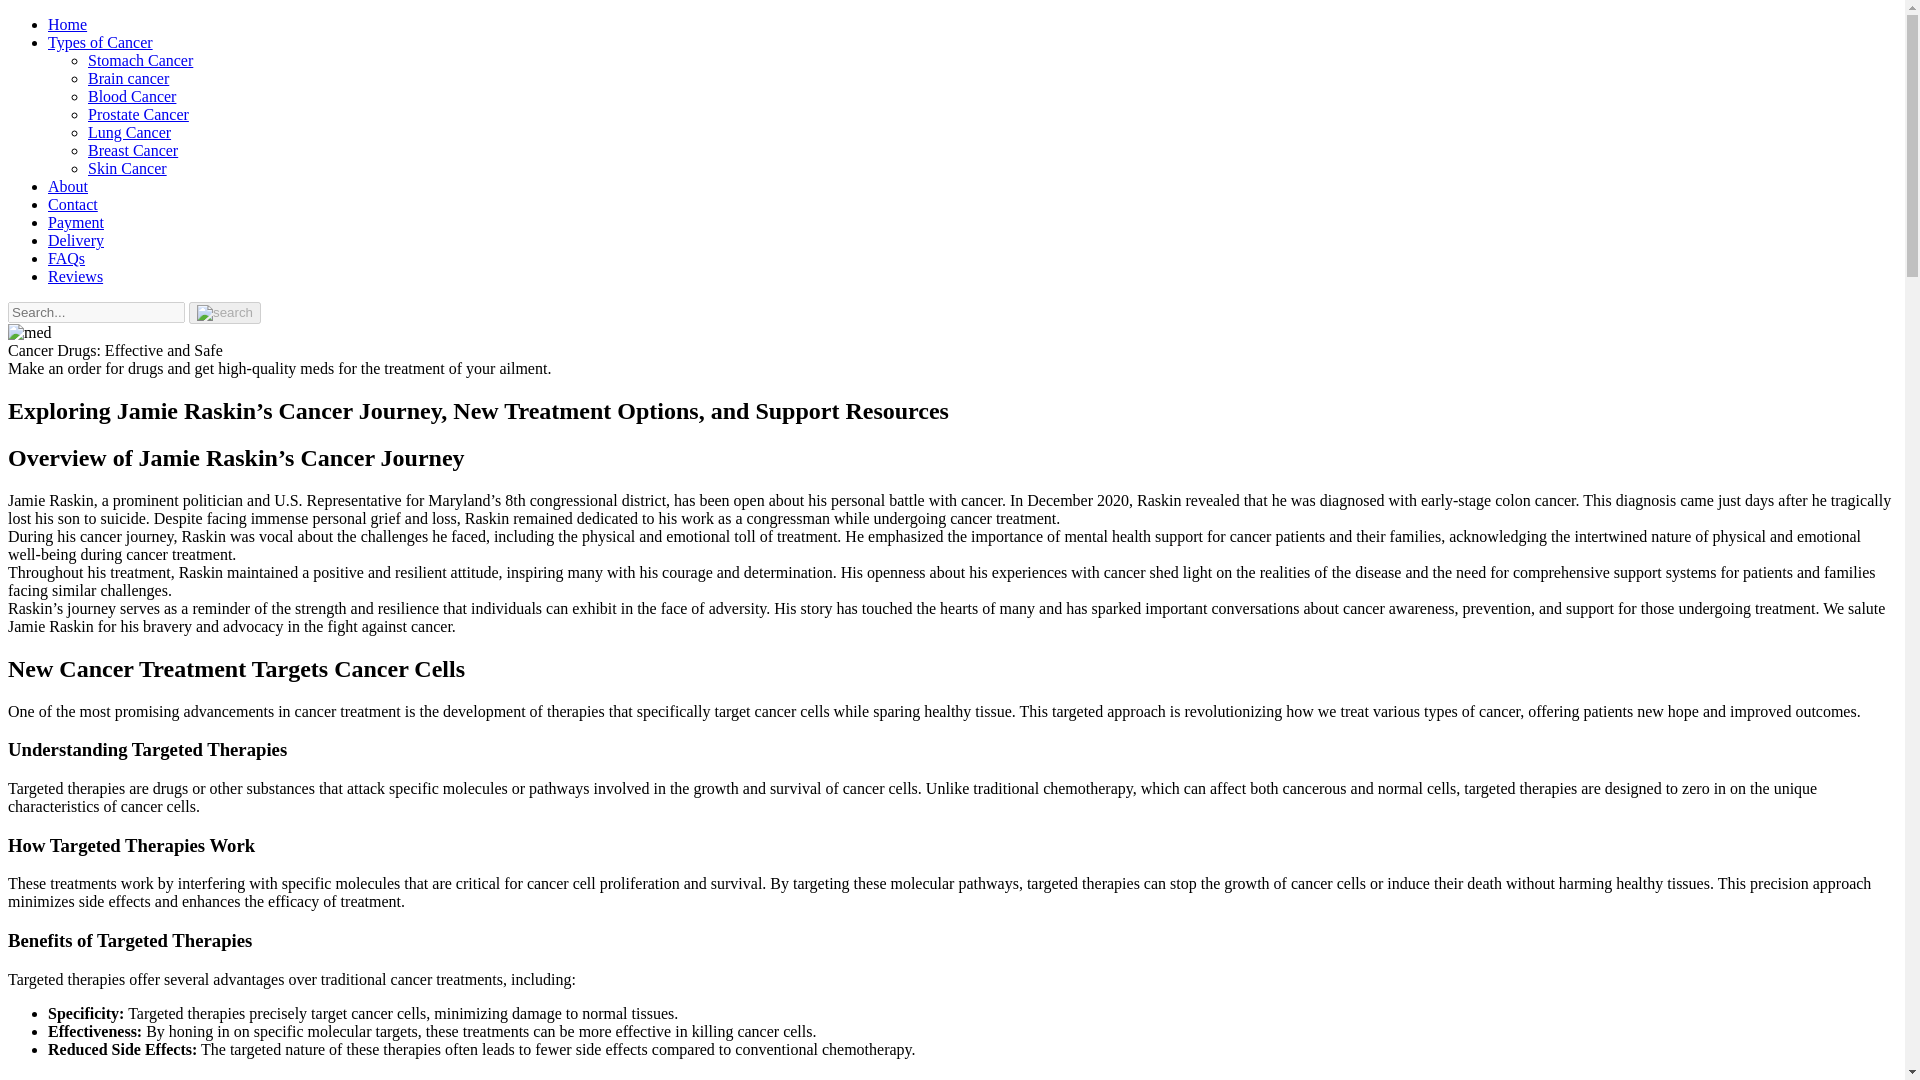 The width and height of the screenshot is (1920, 1080). I want to click on Brain cancer, so click(128, 78).